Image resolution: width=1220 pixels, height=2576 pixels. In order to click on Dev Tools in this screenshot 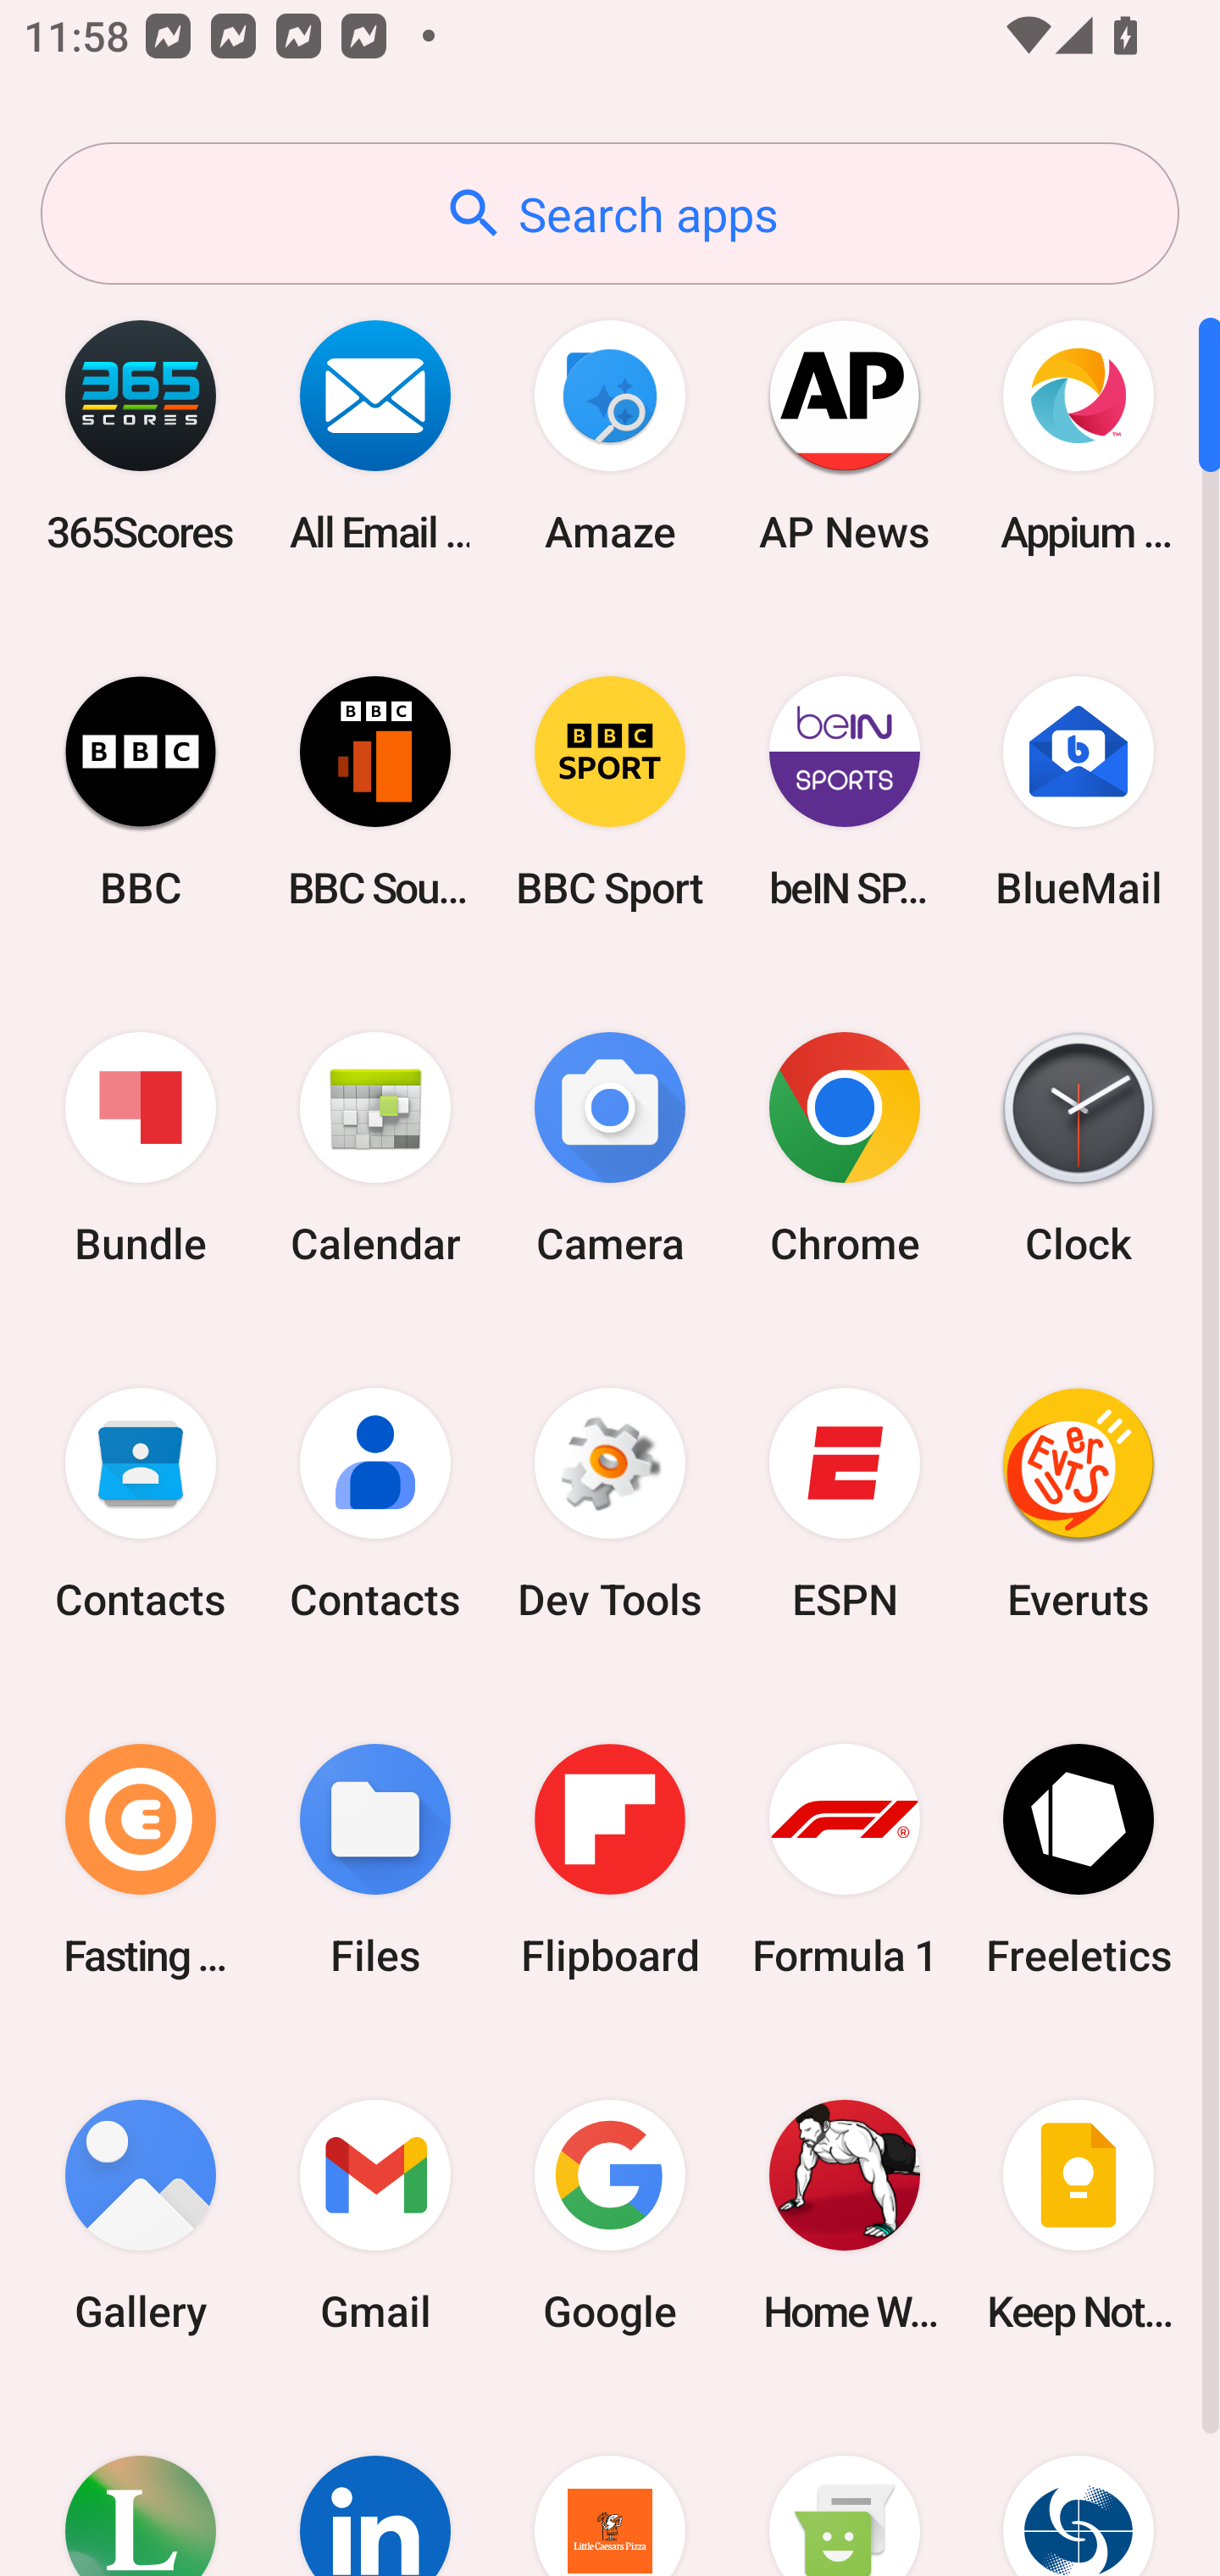, I will do `click(610, 1504)`.